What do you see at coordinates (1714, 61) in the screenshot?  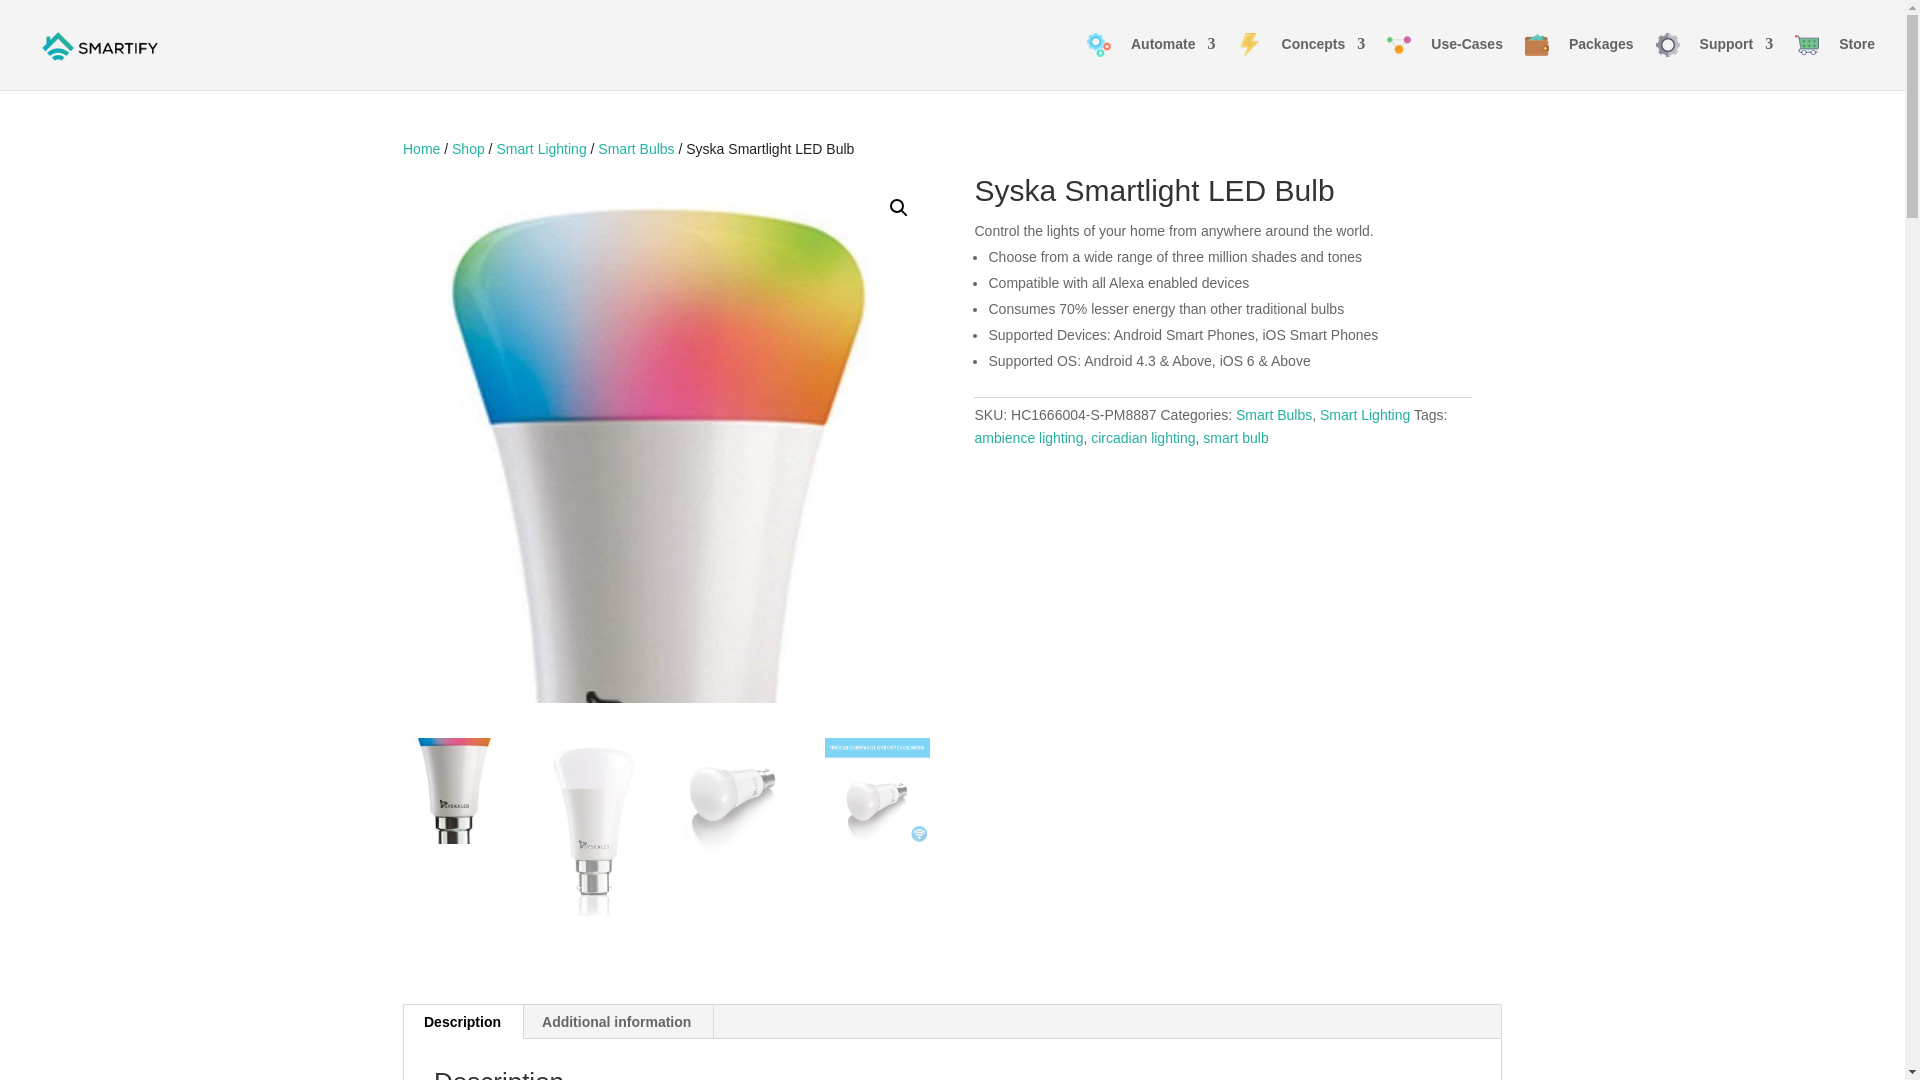 I see `Support` at bounding box center [1714, 61].